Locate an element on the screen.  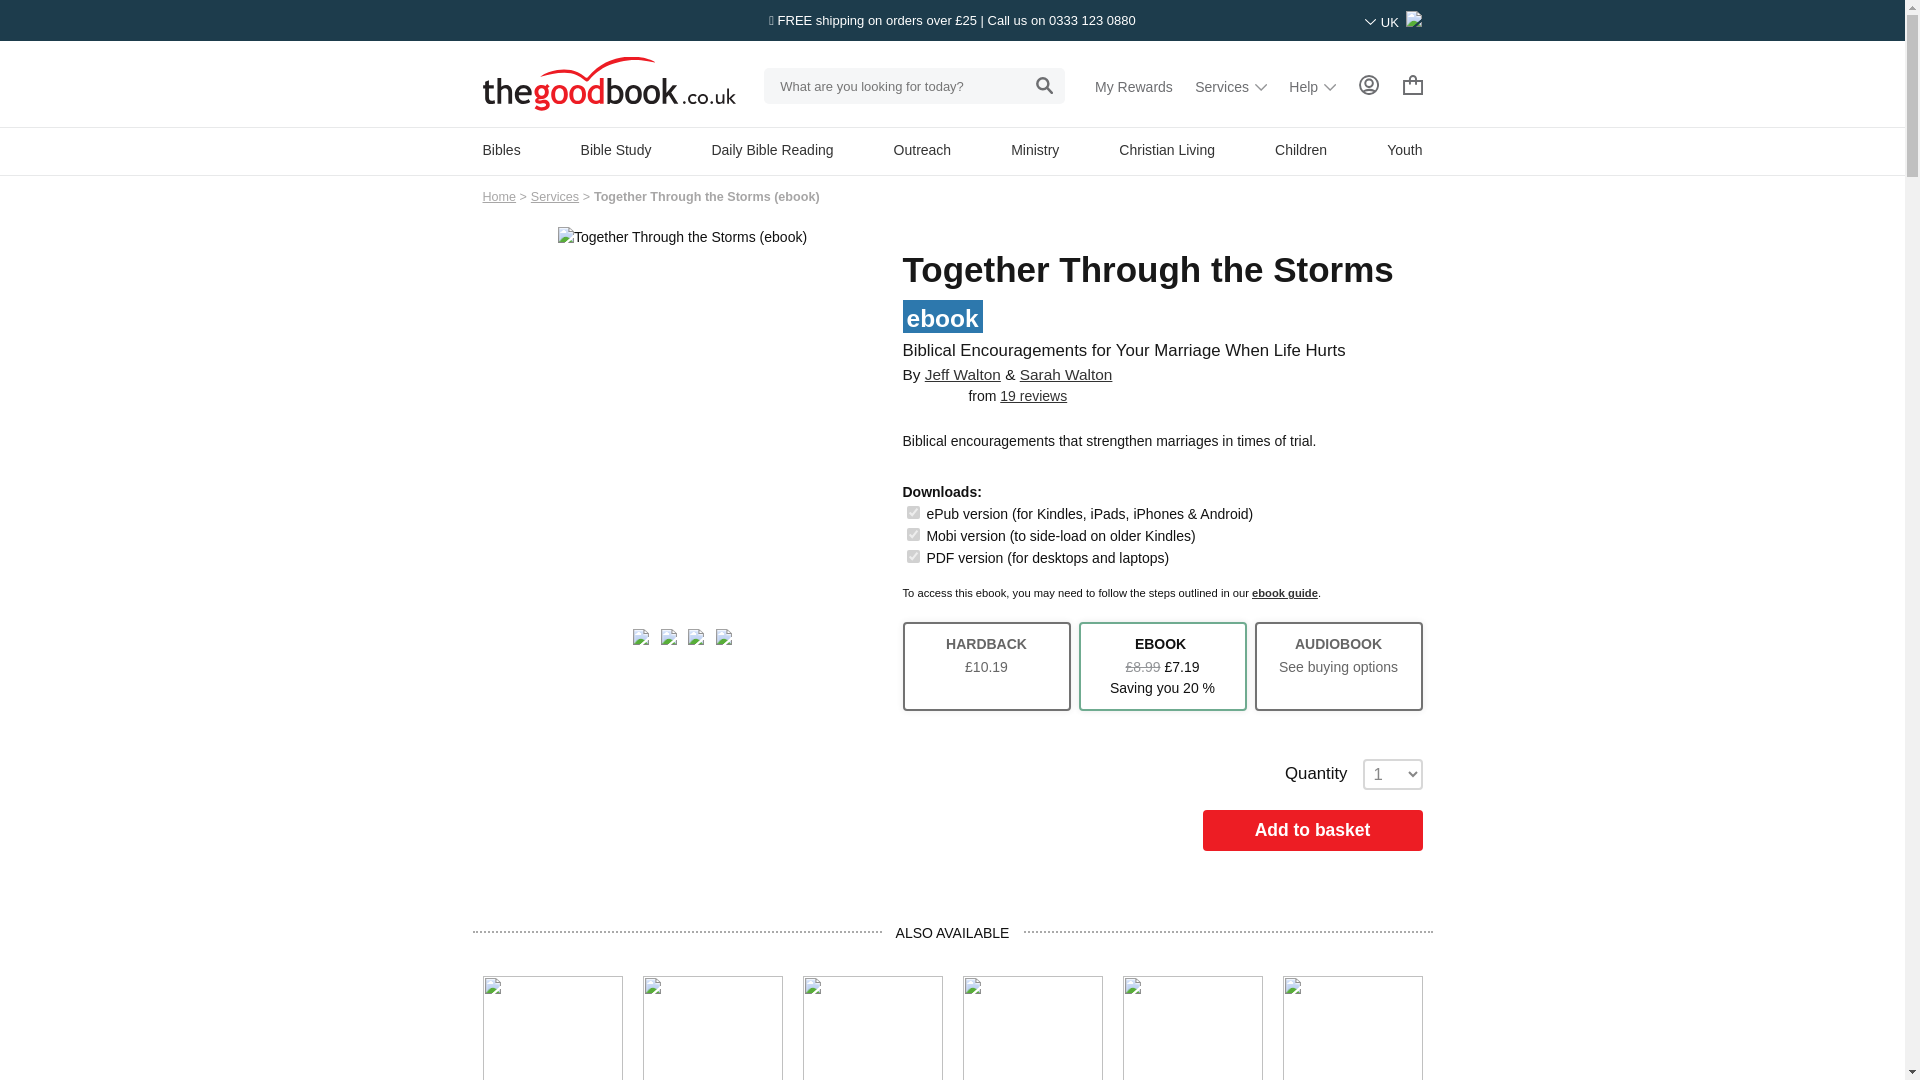
UK is located at coordinates (1394, 22).